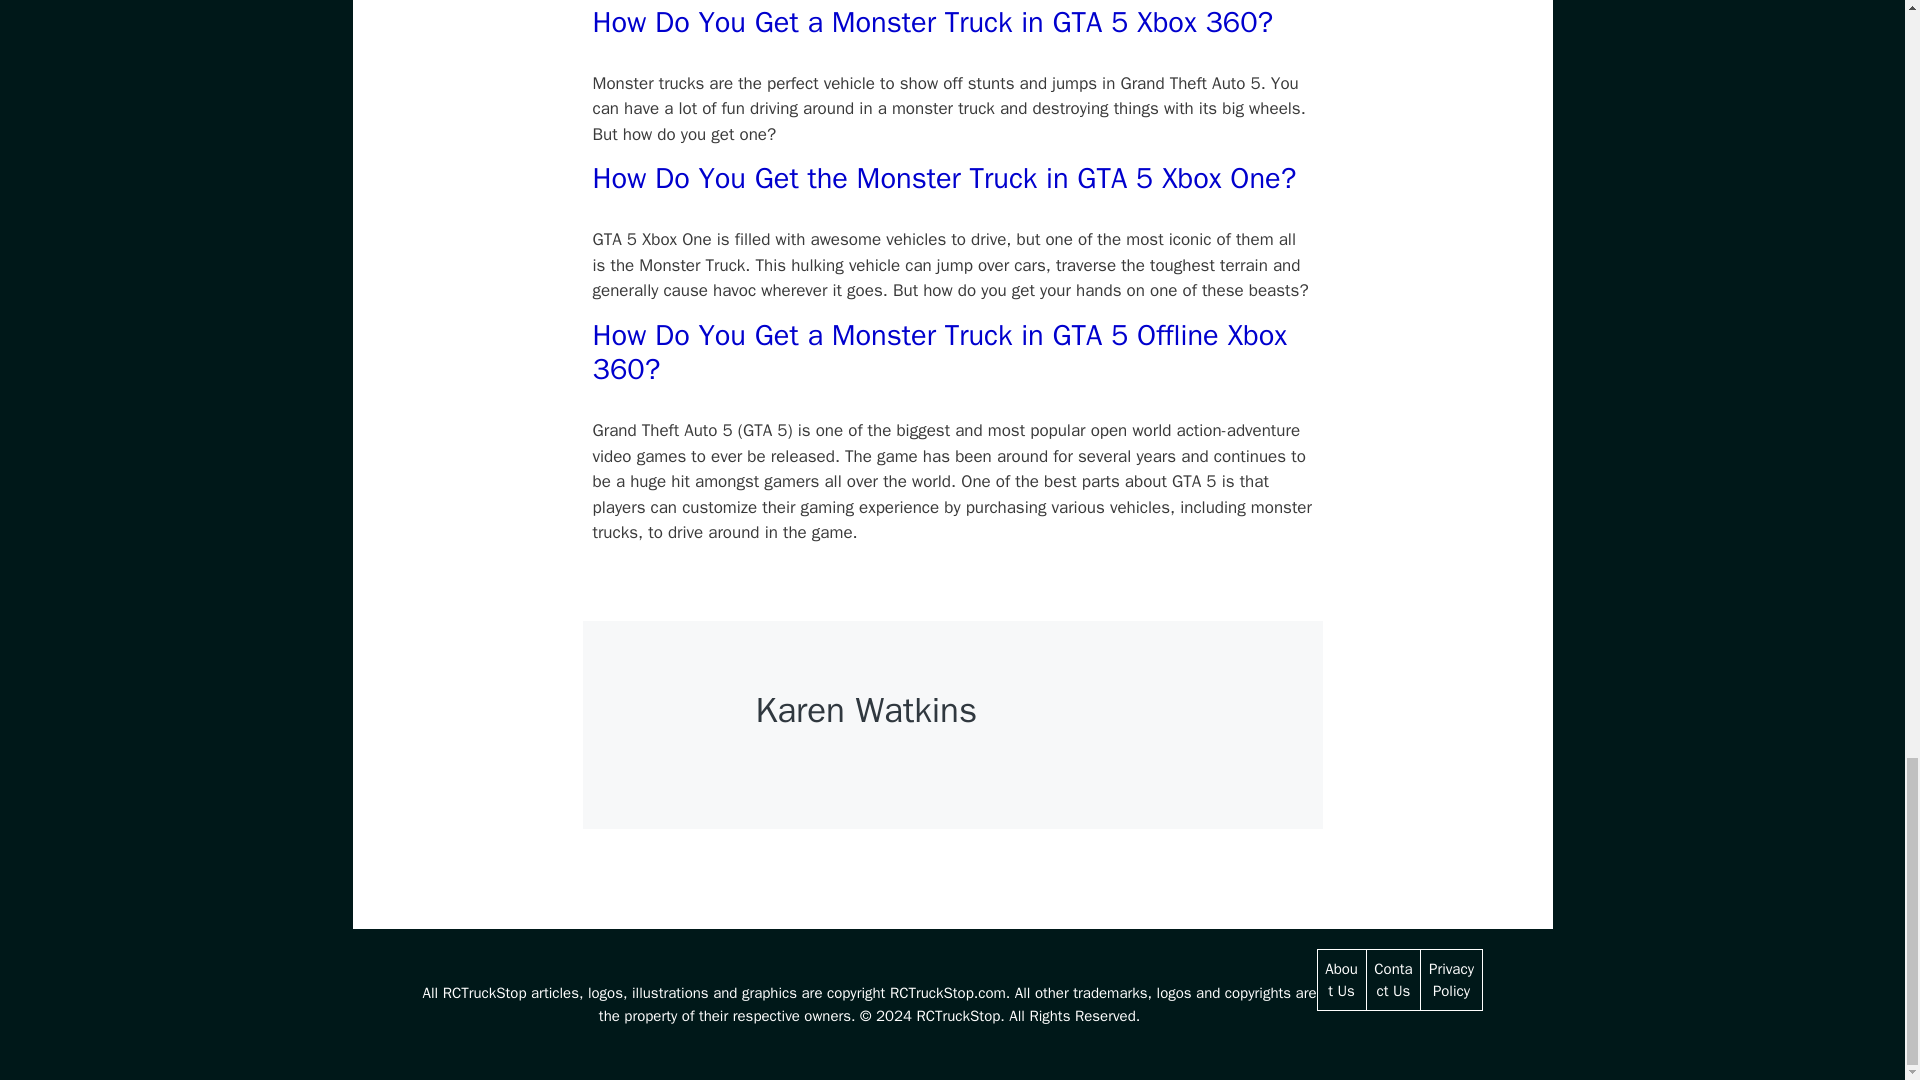 The height and width of the screenshot is (1080, 1920). I want to click on Privacy Policy, so click(1451, 980).